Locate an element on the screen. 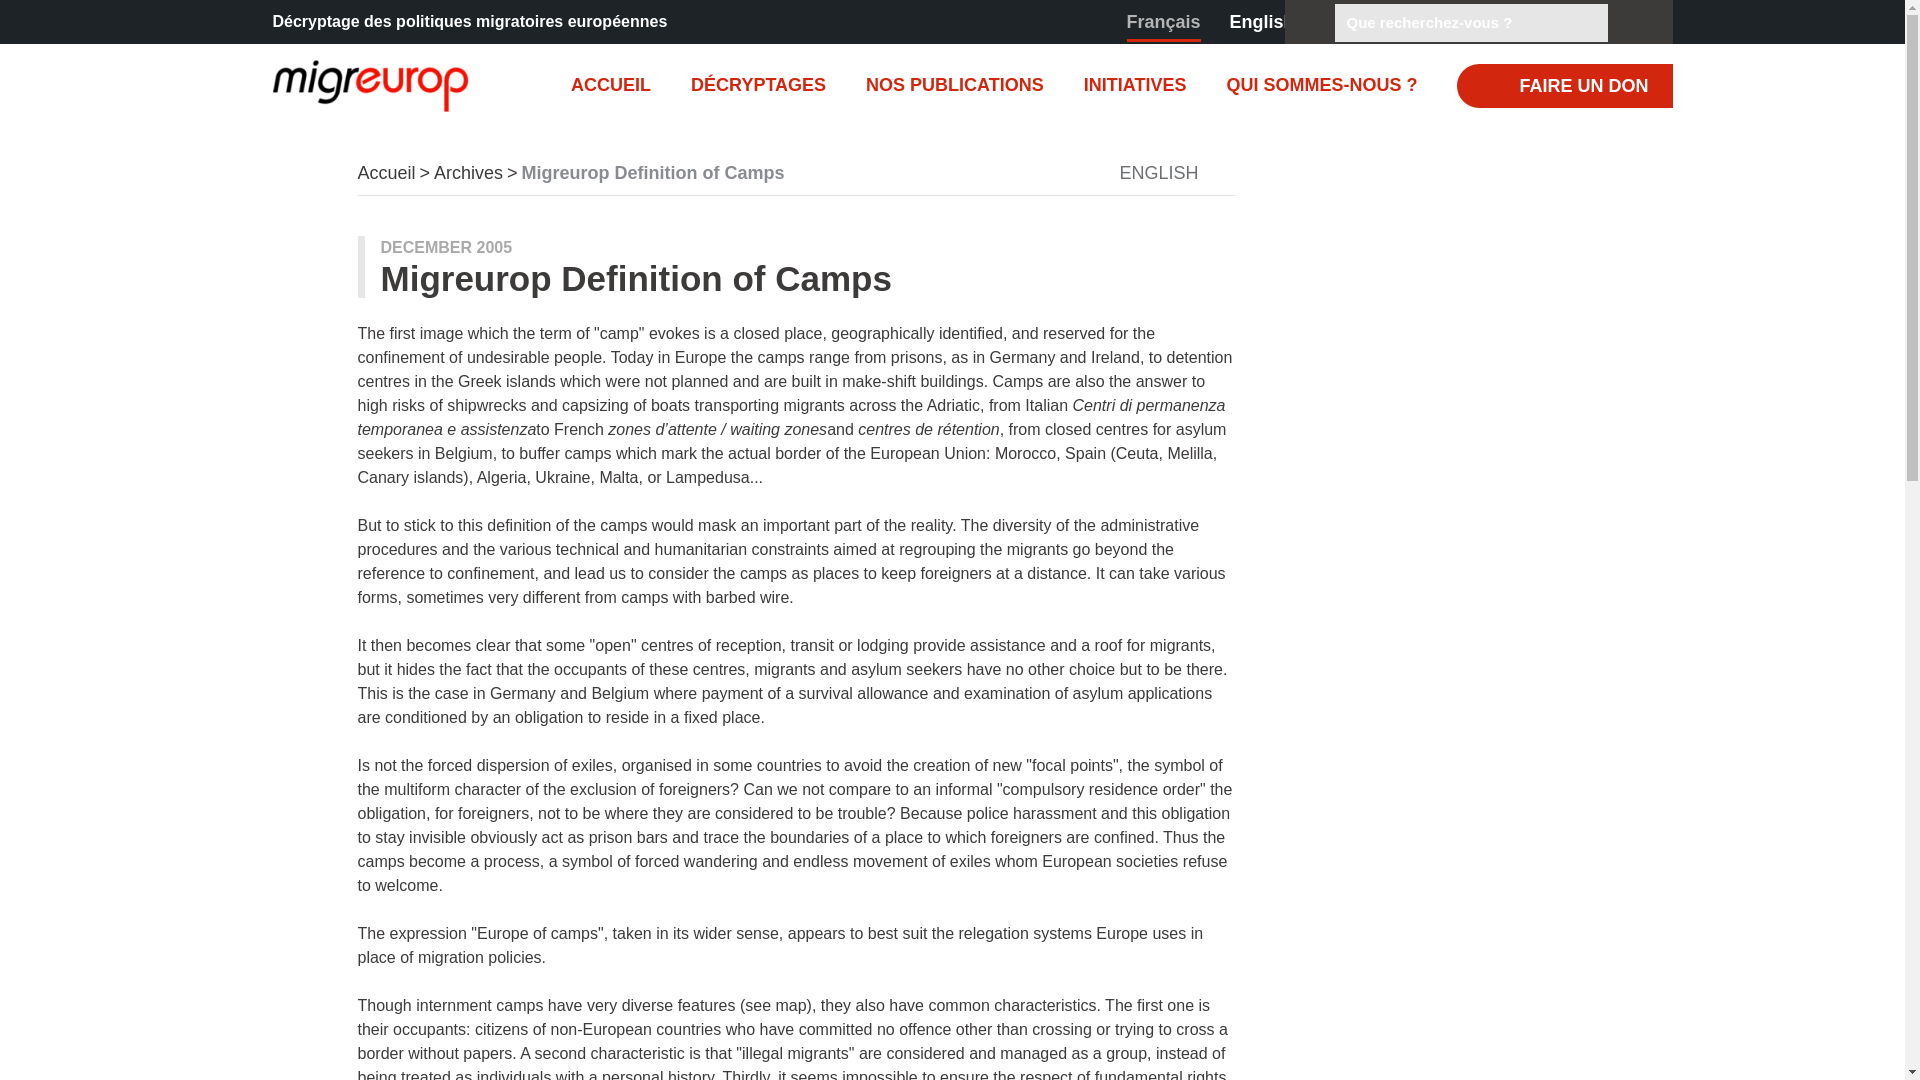  INITIATIVES is located at coordinates (1135, 84).